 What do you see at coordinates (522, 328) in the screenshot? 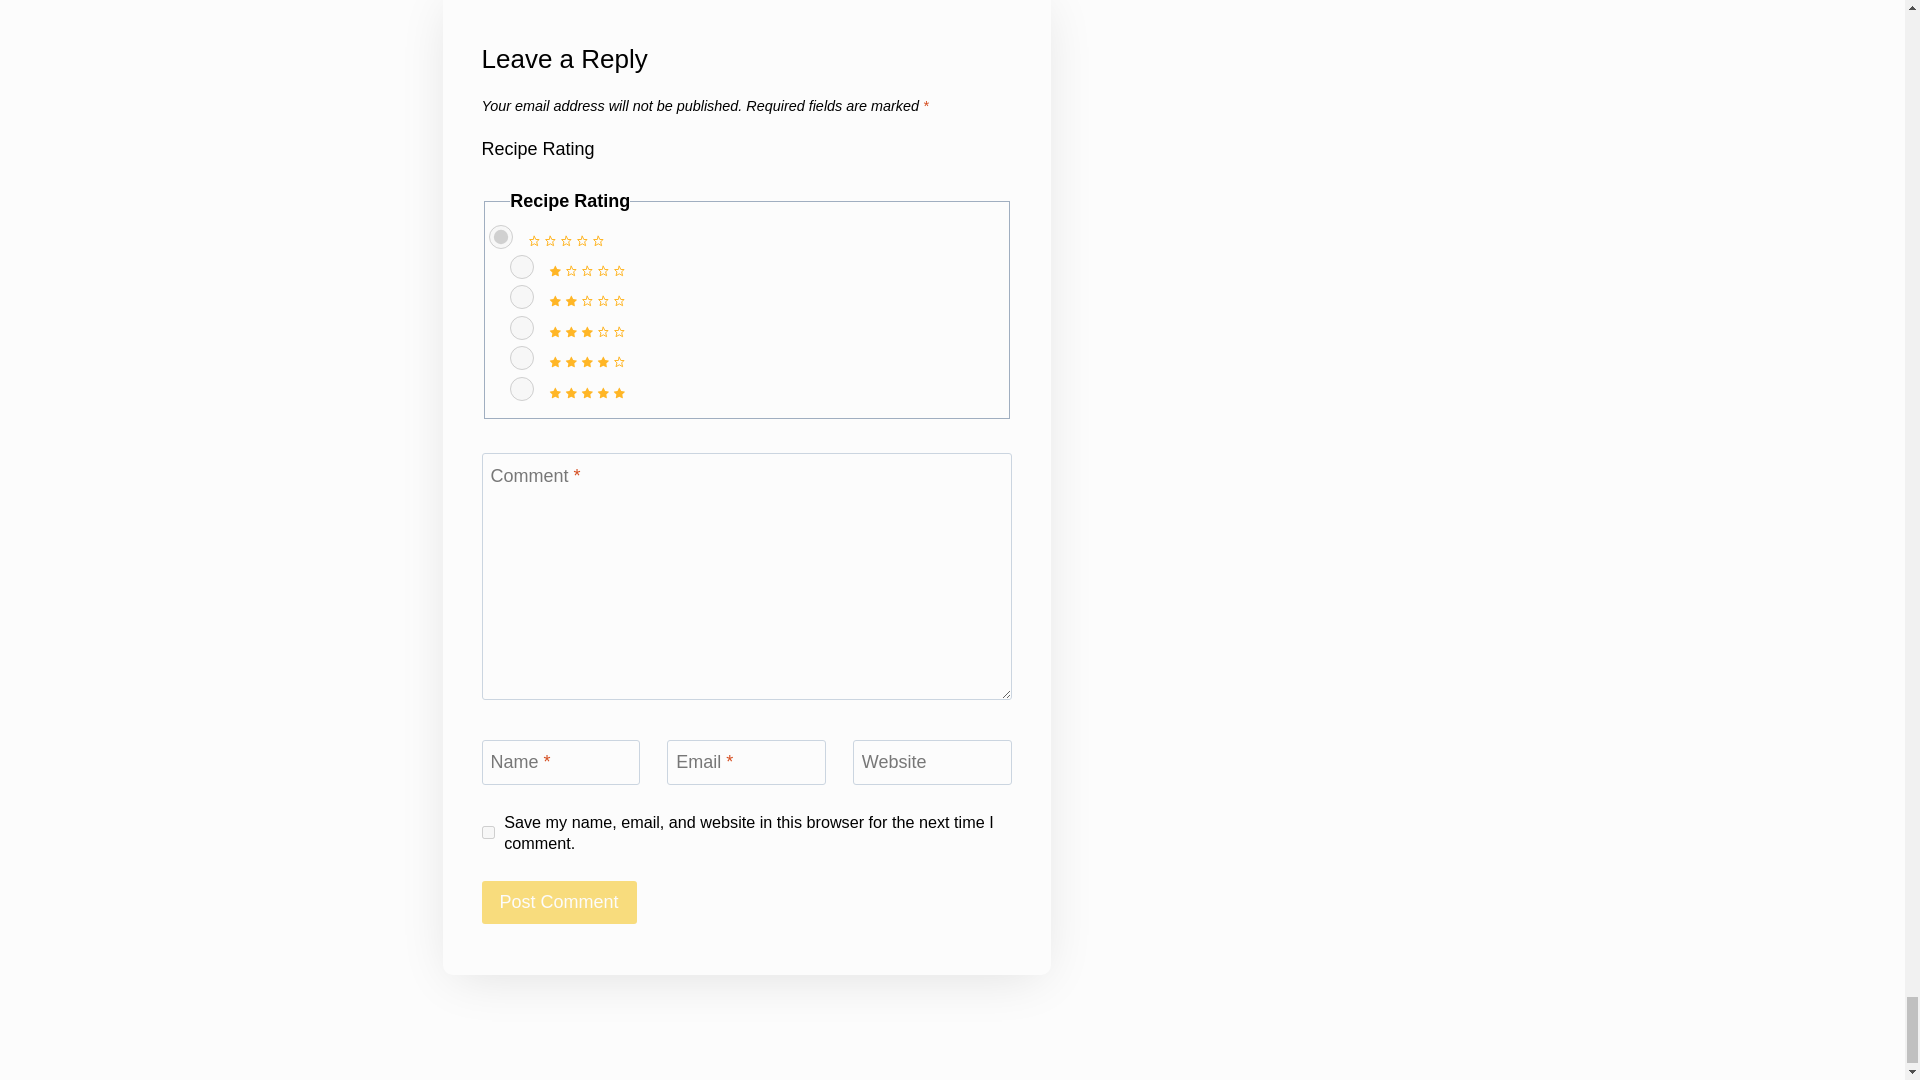
I see `3` at bounding box center [522, 328].